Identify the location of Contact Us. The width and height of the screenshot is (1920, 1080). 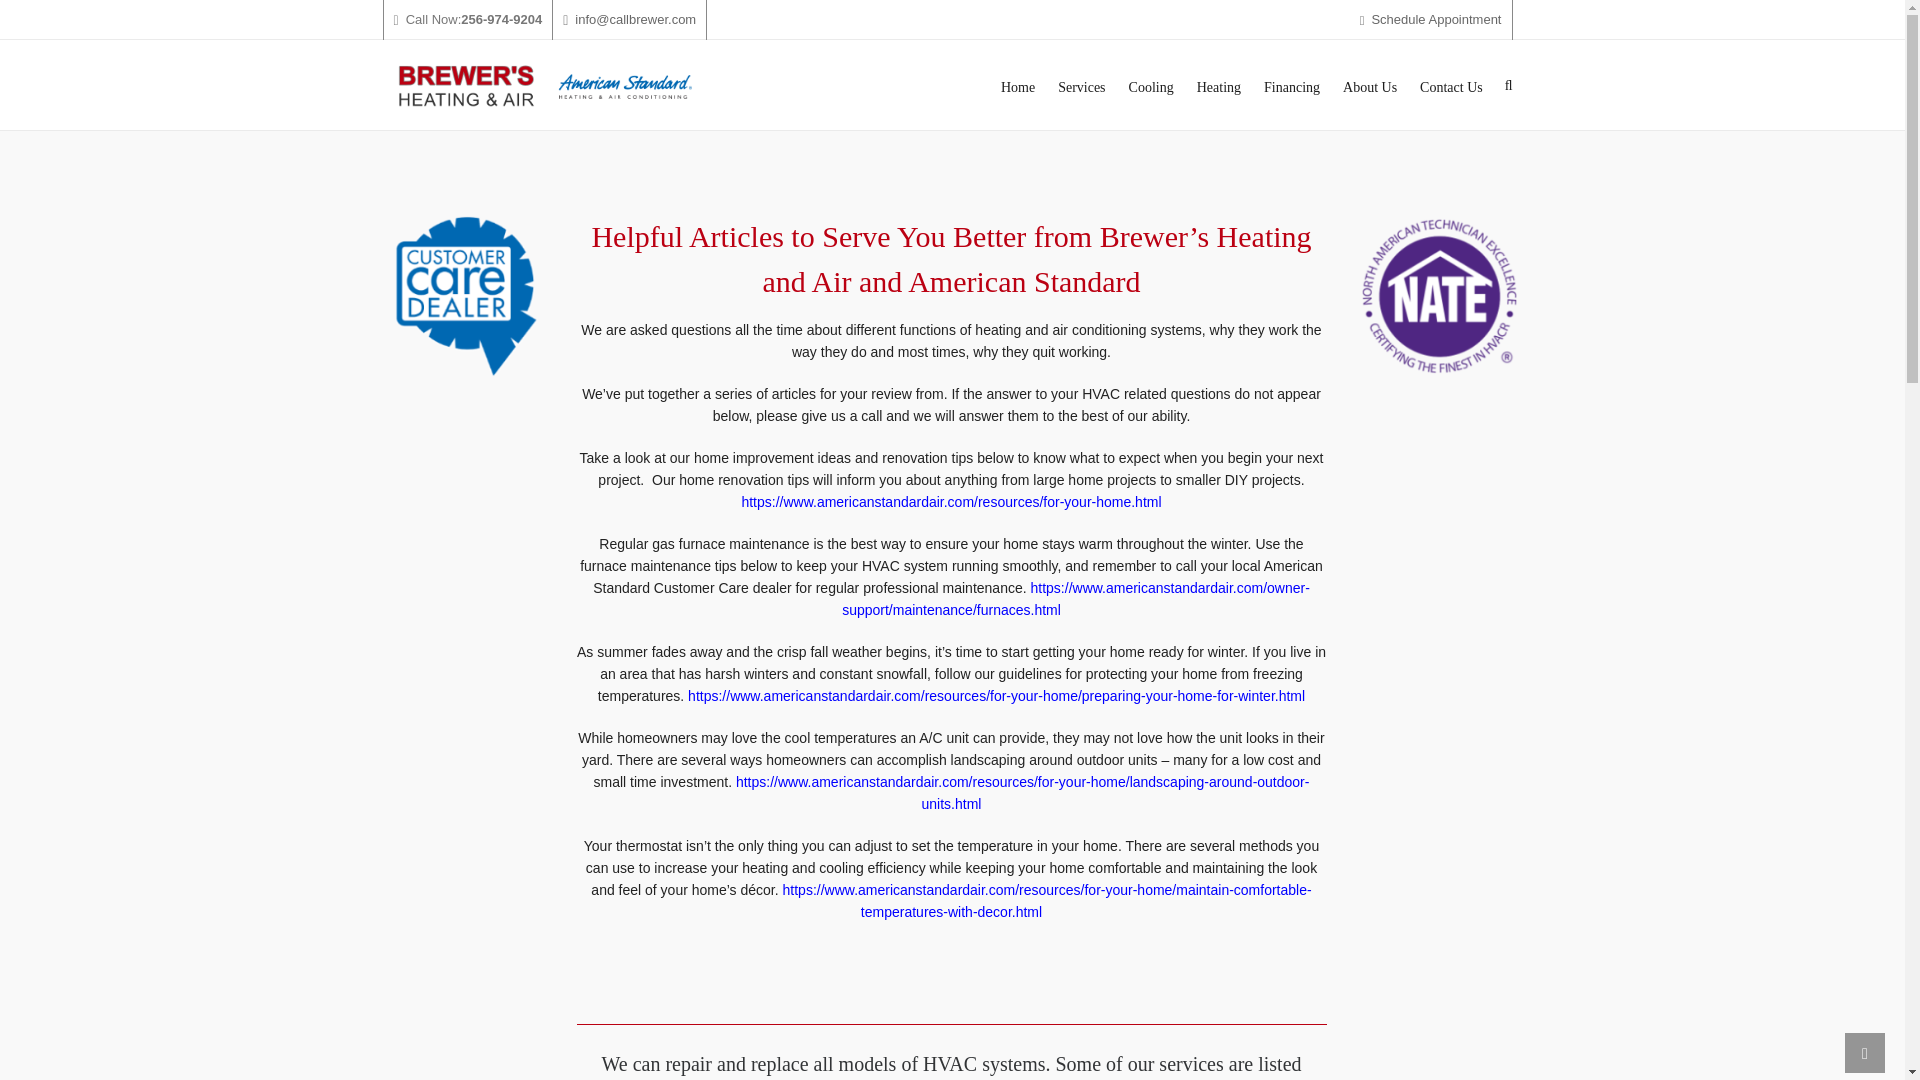
(1451, 84).